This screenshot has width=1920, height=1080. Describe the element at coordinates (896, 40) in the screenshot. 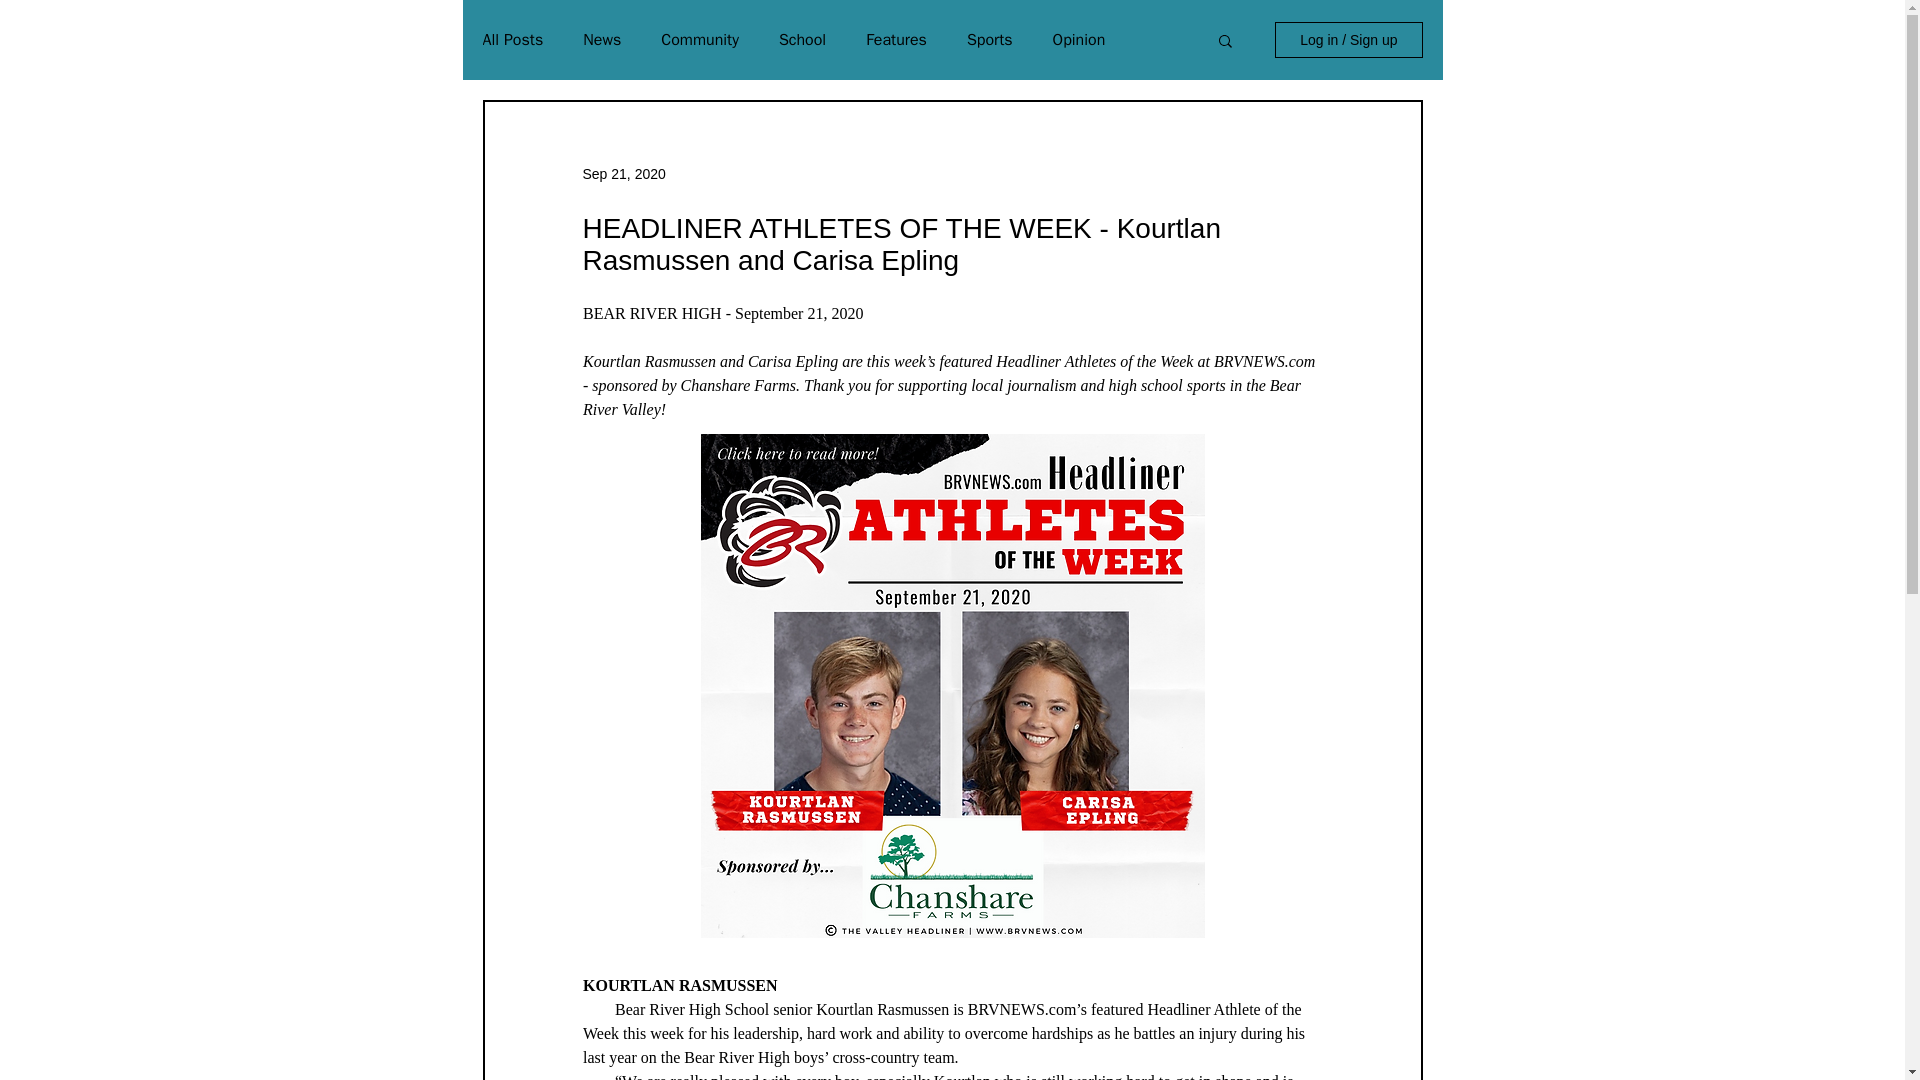

I see `Features` at that location.